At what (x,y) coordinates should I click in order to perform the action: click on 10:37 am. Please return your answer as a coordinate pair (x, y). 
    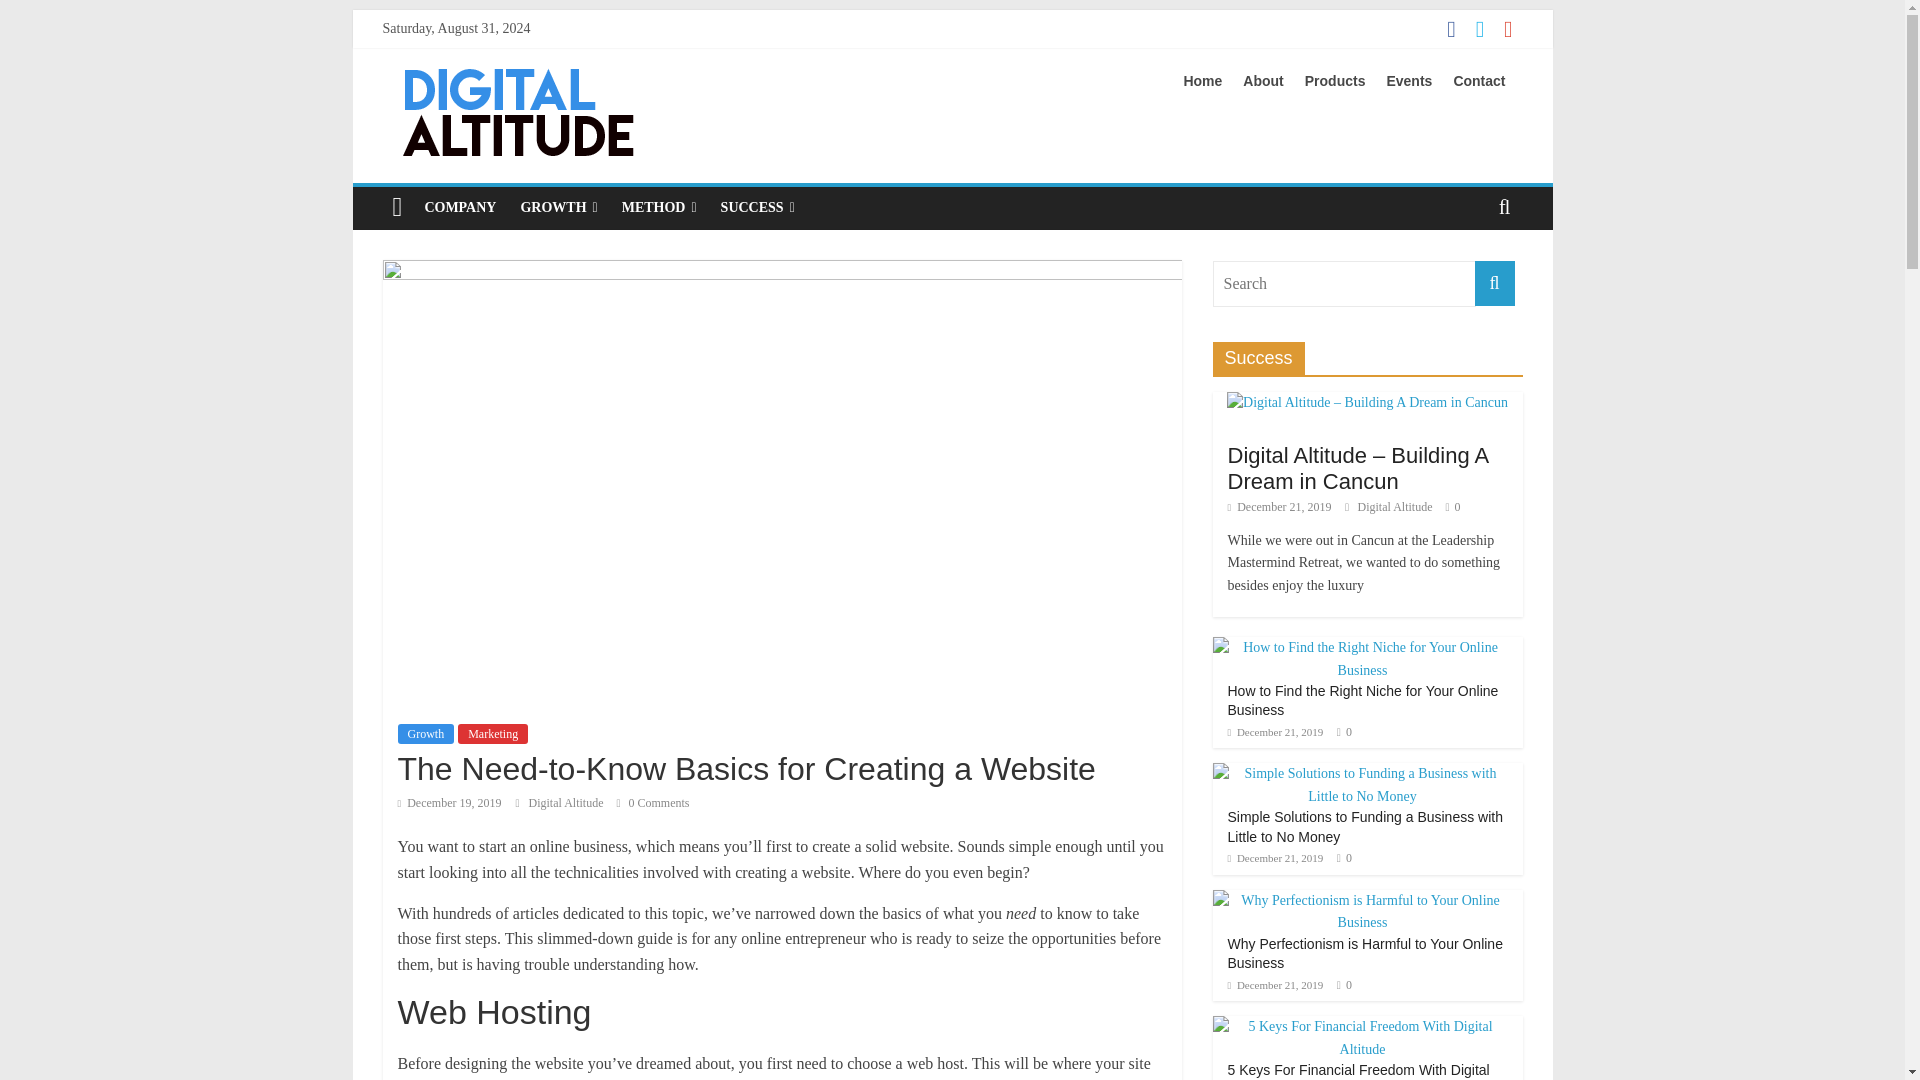
    Looking at the image, I should click on (1280, 507).